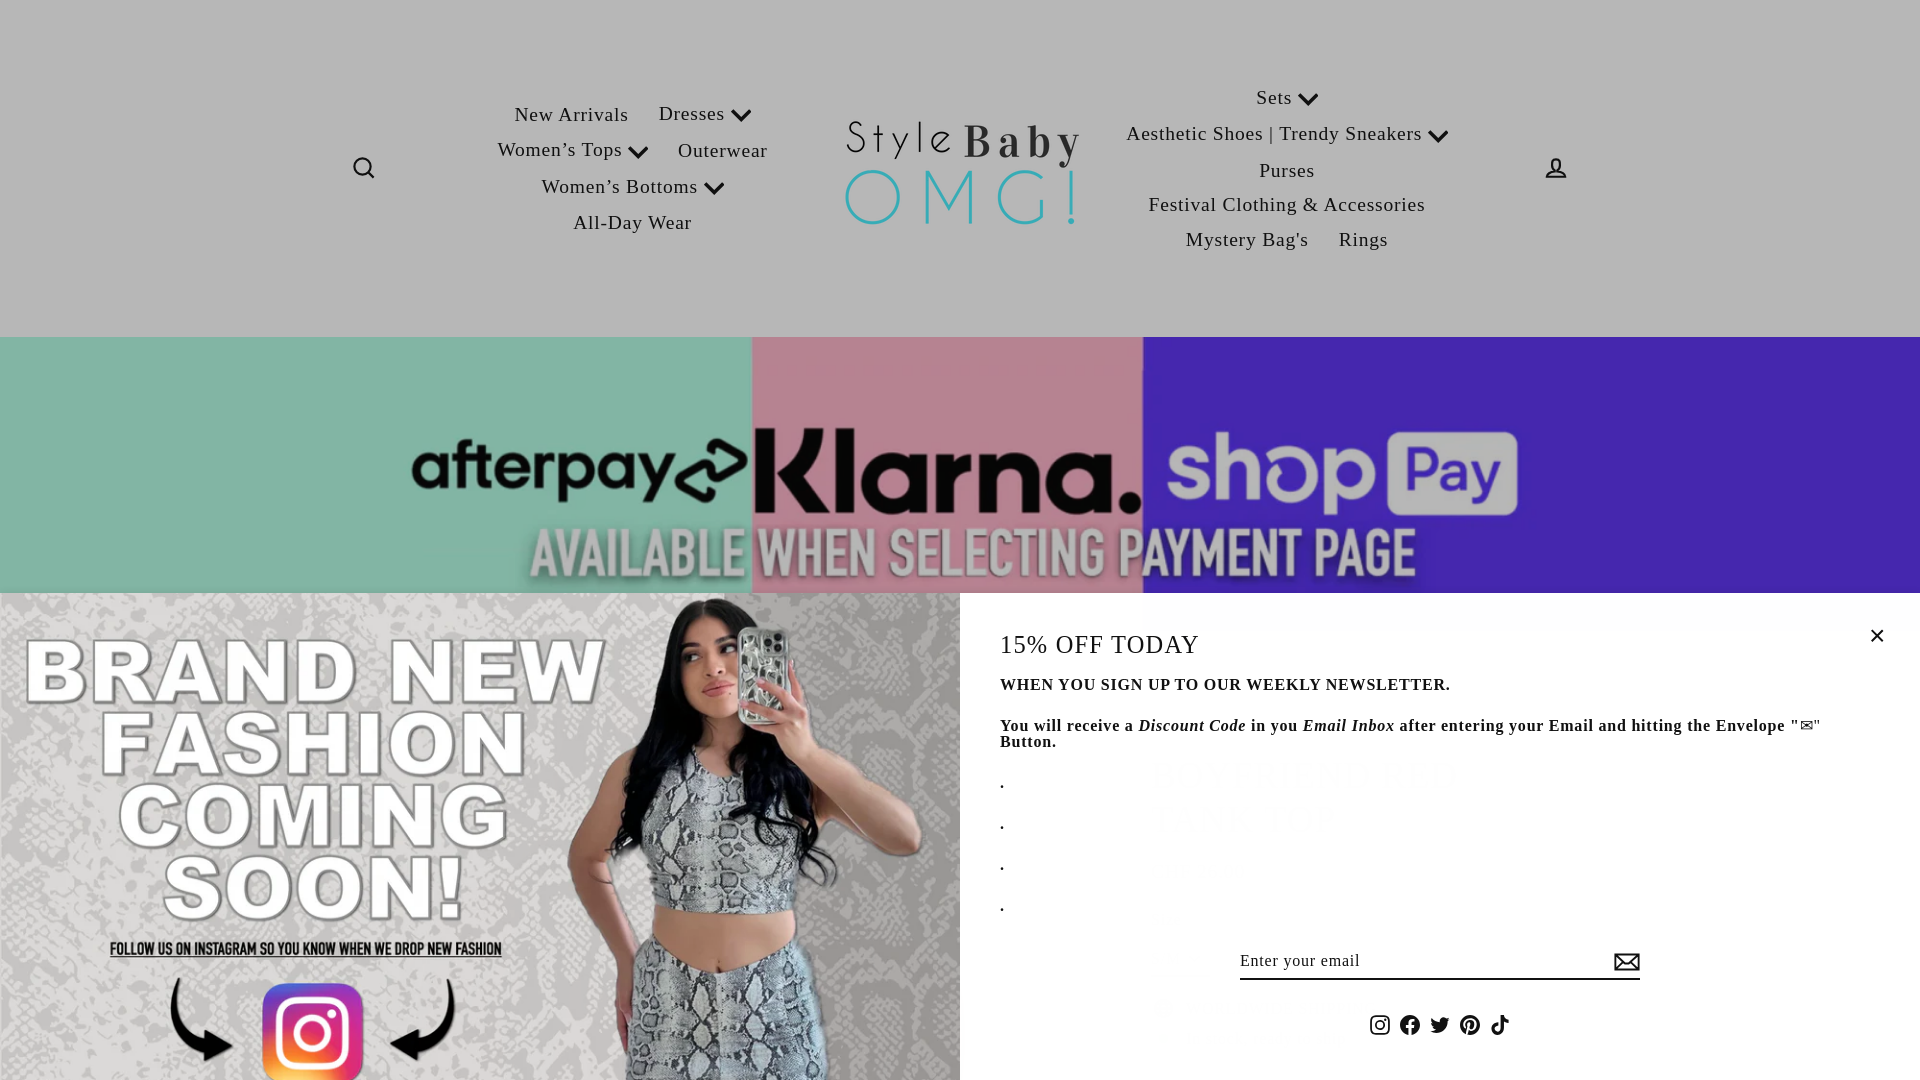 This screenshot has width=1920, height=1080. I want to click on Style Baby OMG Fashion Boutique on Twitter, so click(1440, 1024).